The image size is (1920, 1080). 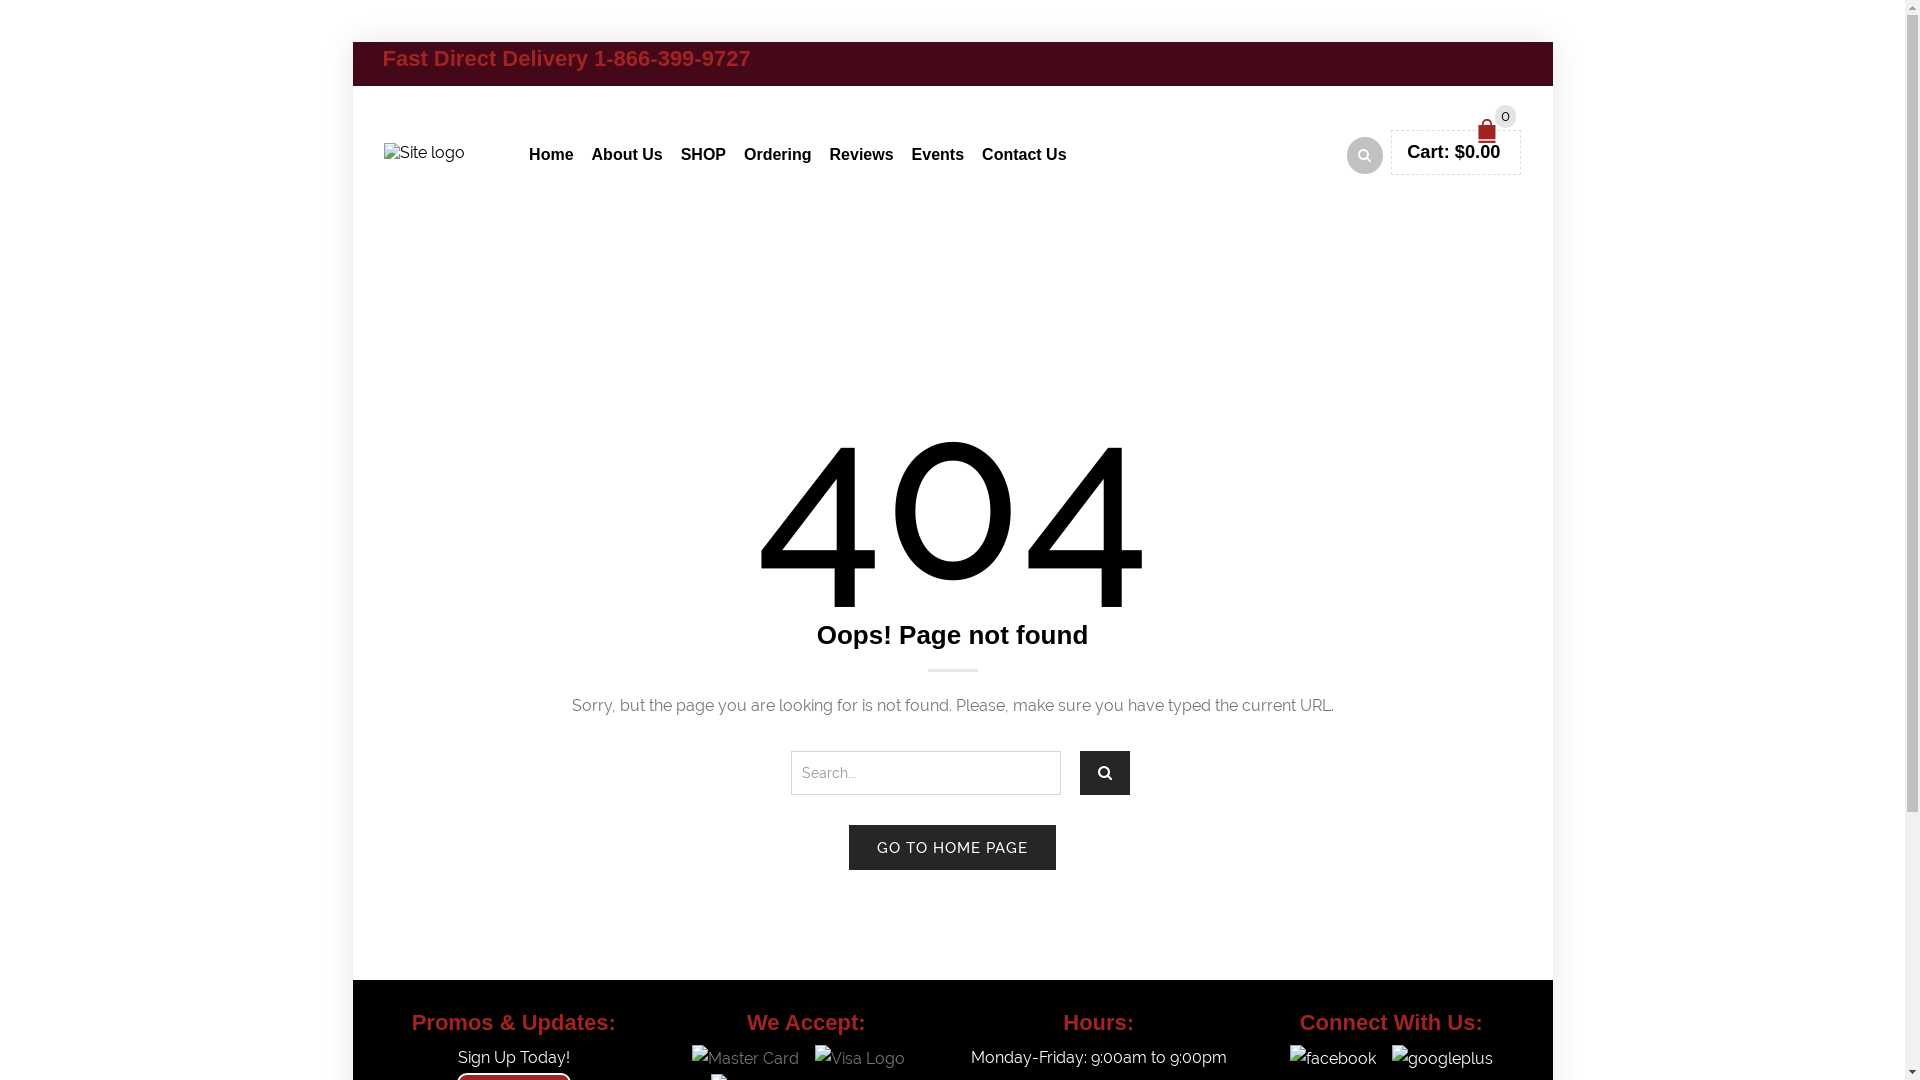 What do you see at coordinates (905, 258) in the screenshot?
I see `Home` at bounding box center [905, 258].